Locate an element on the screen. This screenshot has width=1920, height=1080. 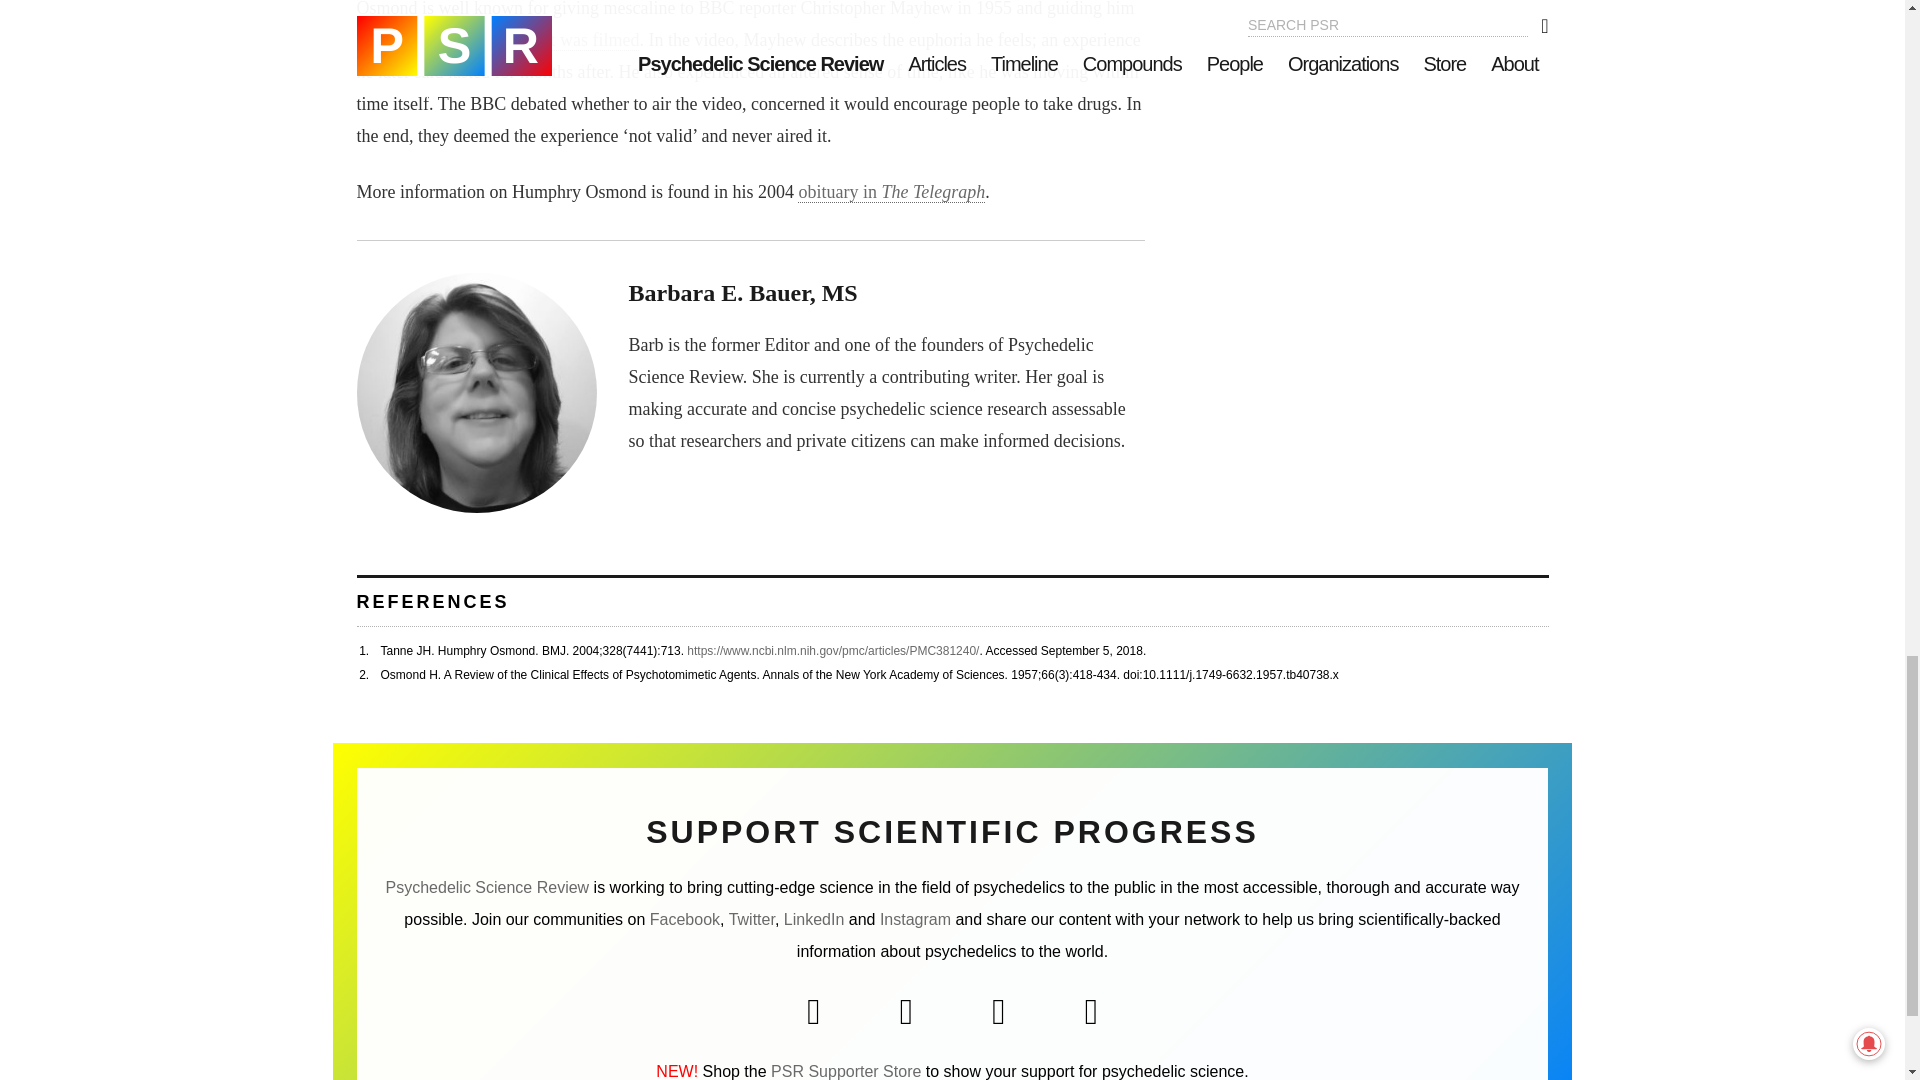
Follow Psychedelic Science Review on LinkedIn is located at coordinates (814, 919).